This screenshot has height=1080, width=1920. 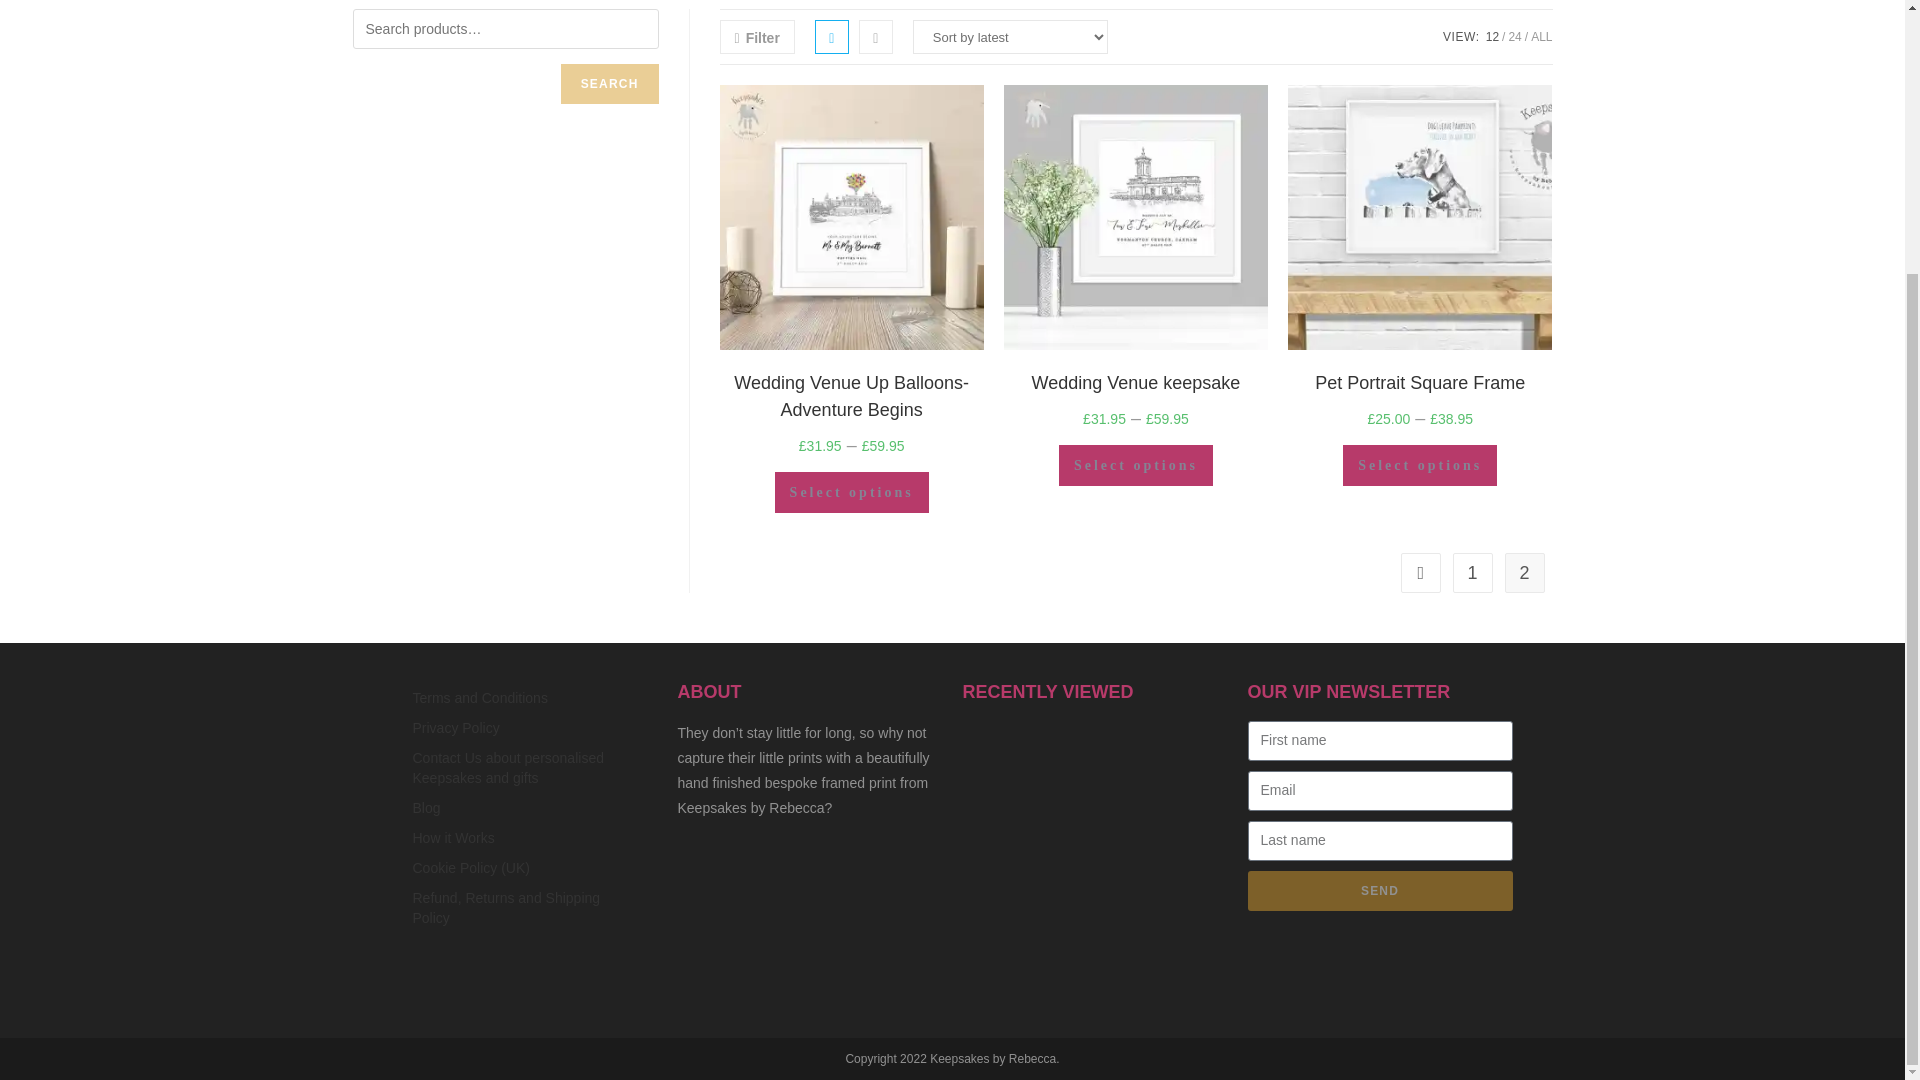 What do you see at coordinates (831, 37) in the screenshot?
I see `Grid view` at bounding box center [831, 37].